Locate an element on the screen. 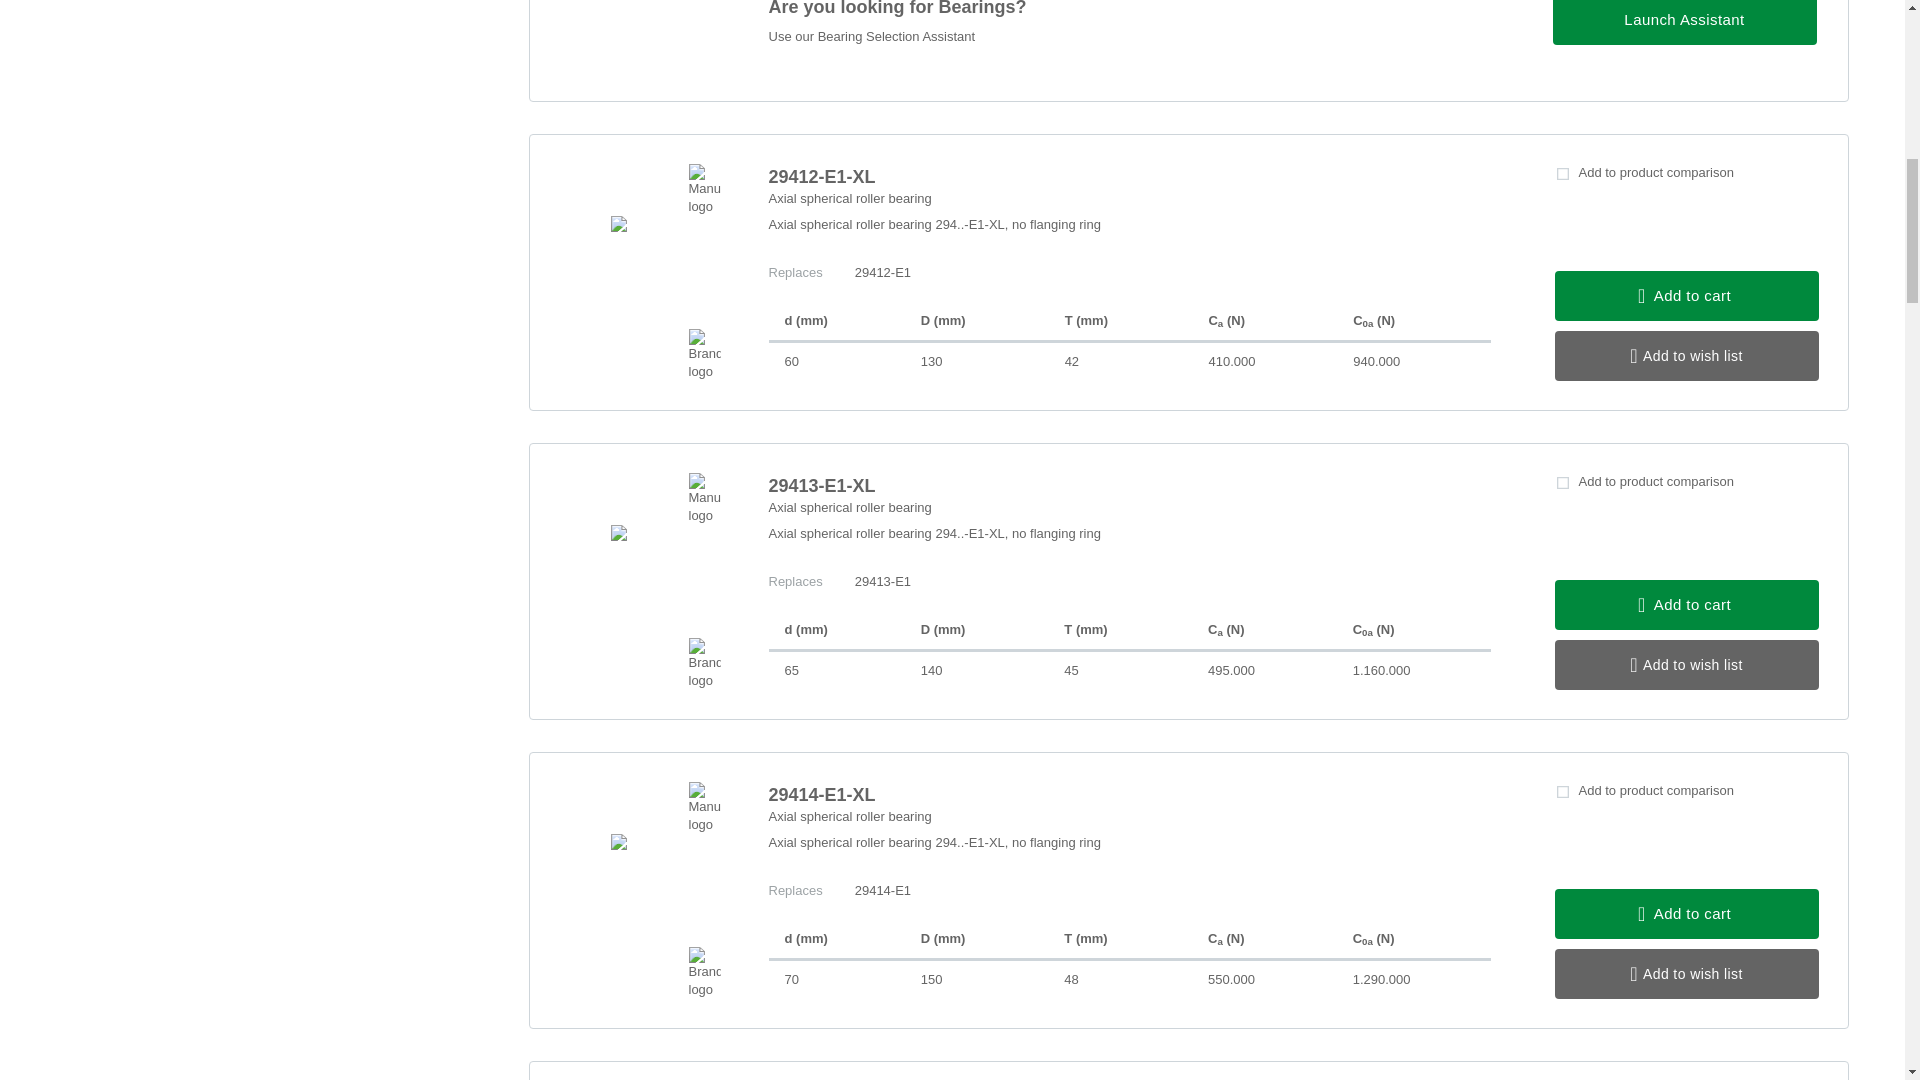 The height and width of the screenshot is (1080, 1920). Axial spherical roller bearing is located at coordinates (1128, 199).